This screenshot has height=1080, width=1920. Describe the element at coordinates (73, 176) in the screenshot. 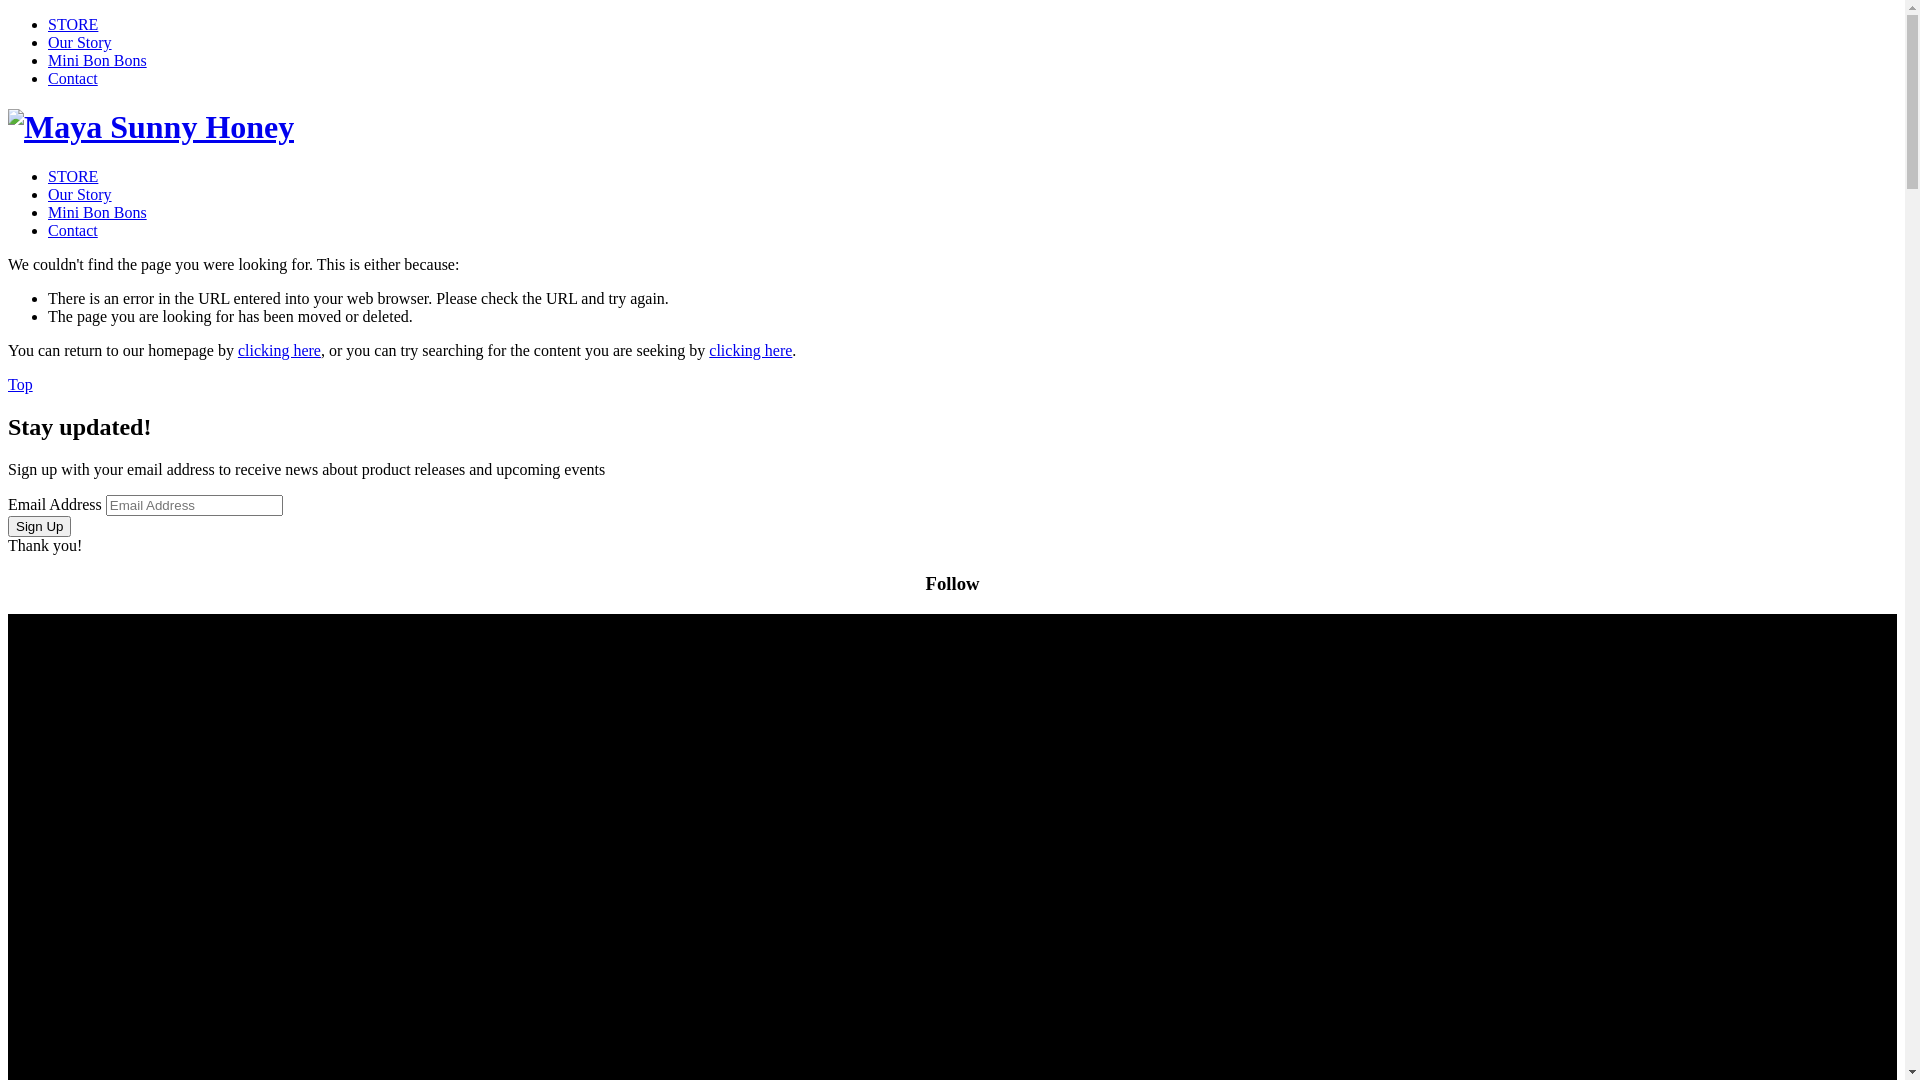

I see `STORE` at that location.